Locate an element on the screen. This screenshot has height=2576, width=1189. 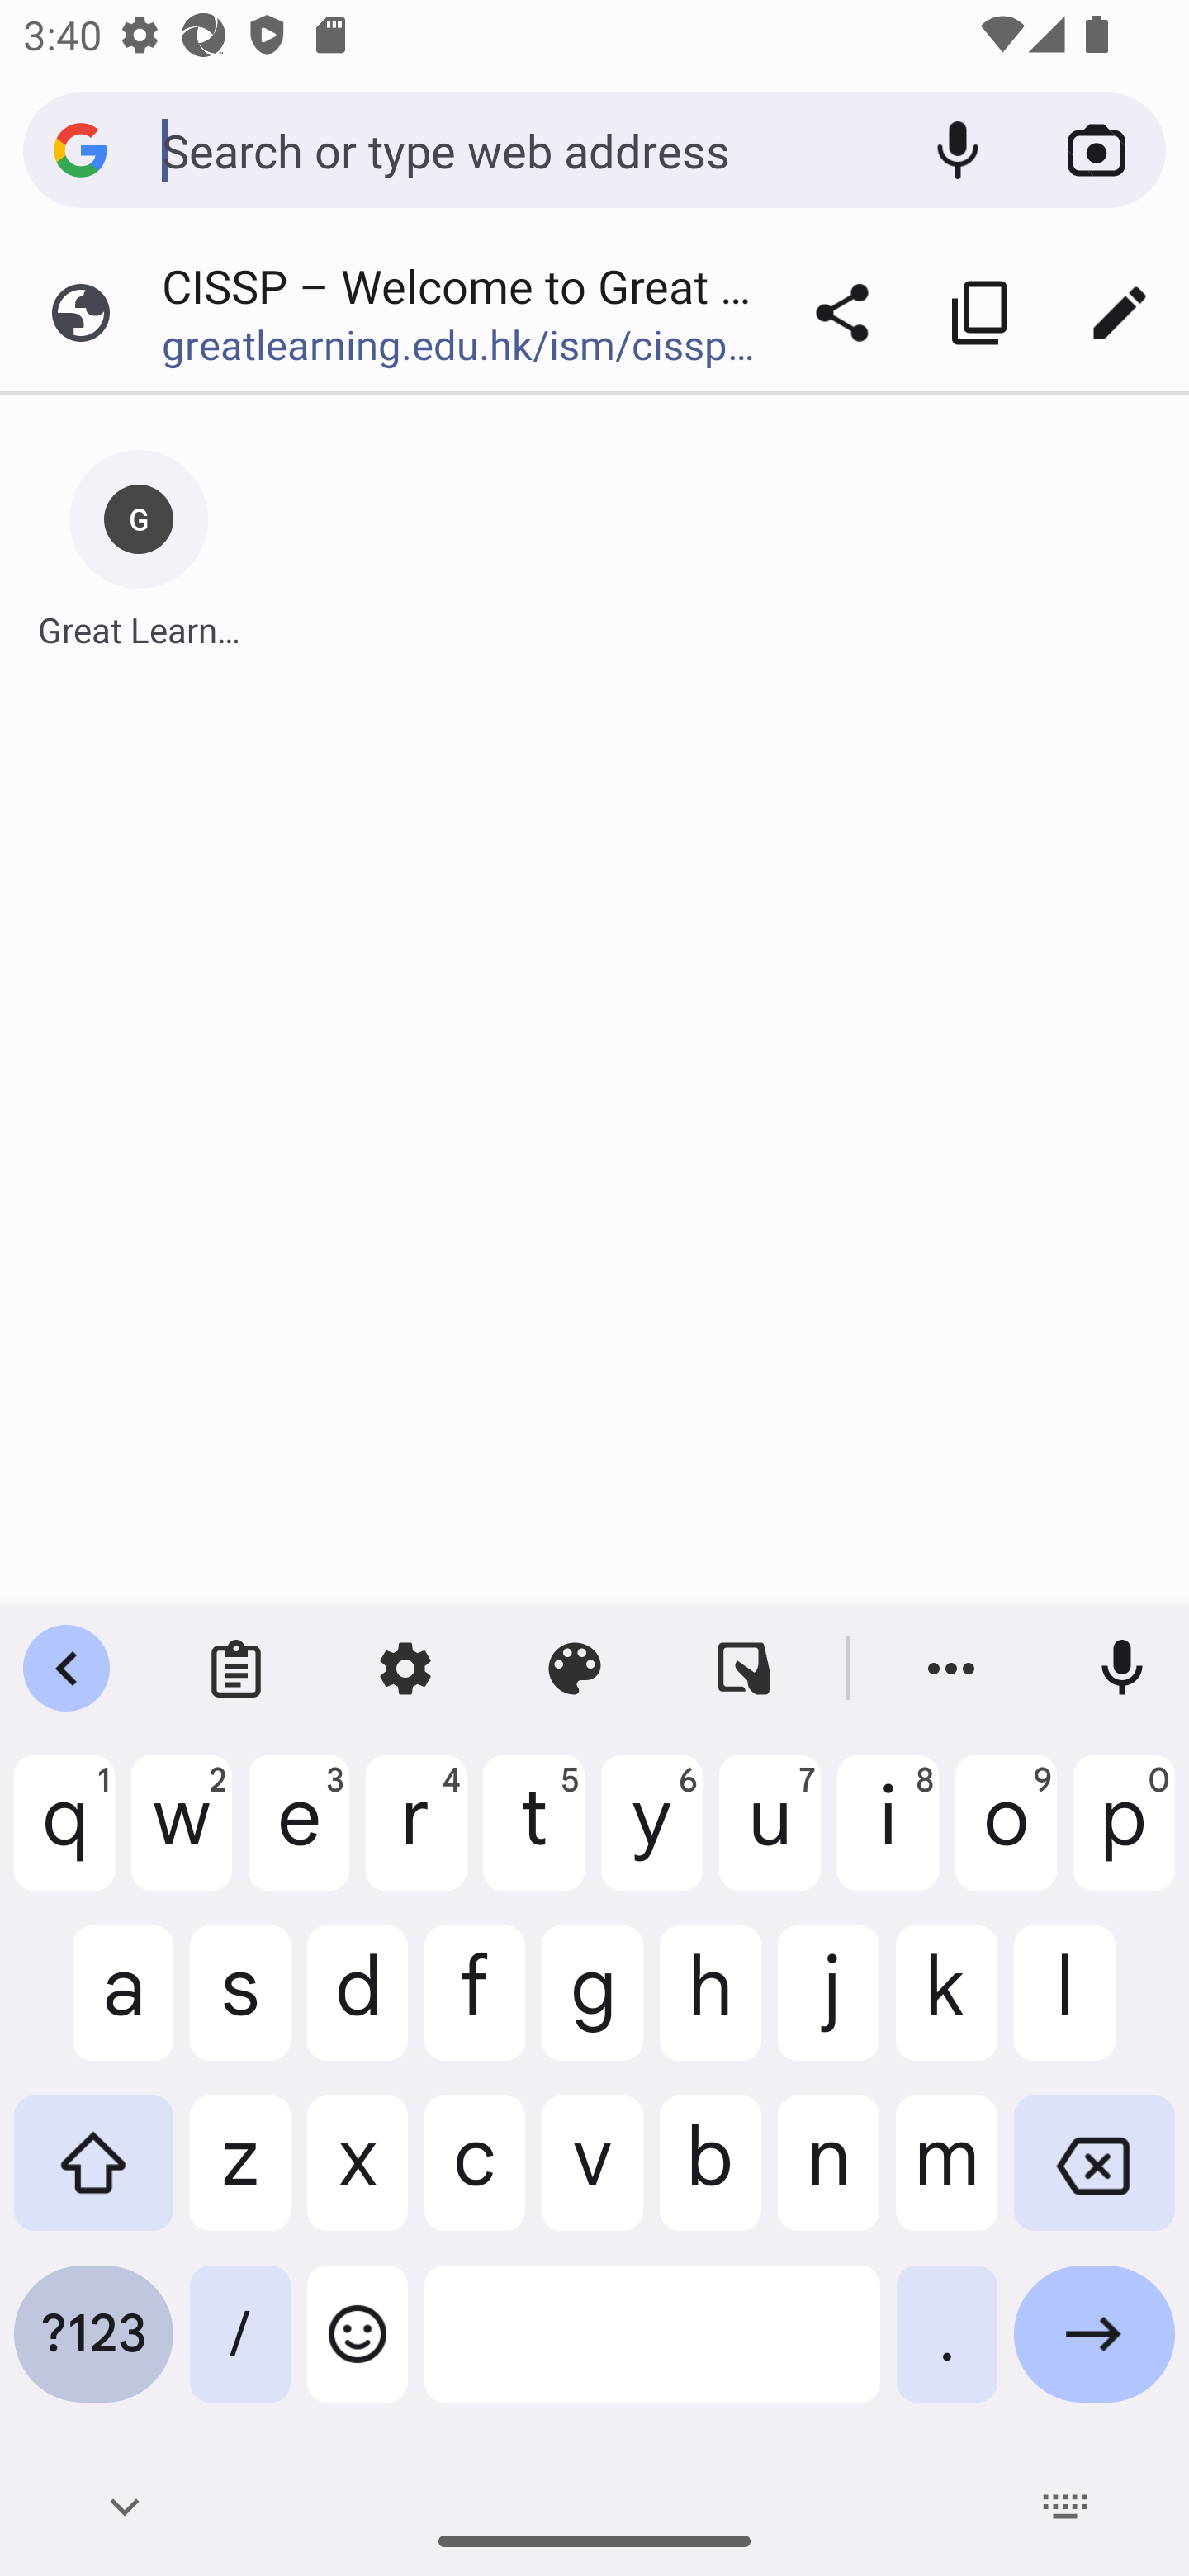
Start voice search is located at coordinates (958, 150).